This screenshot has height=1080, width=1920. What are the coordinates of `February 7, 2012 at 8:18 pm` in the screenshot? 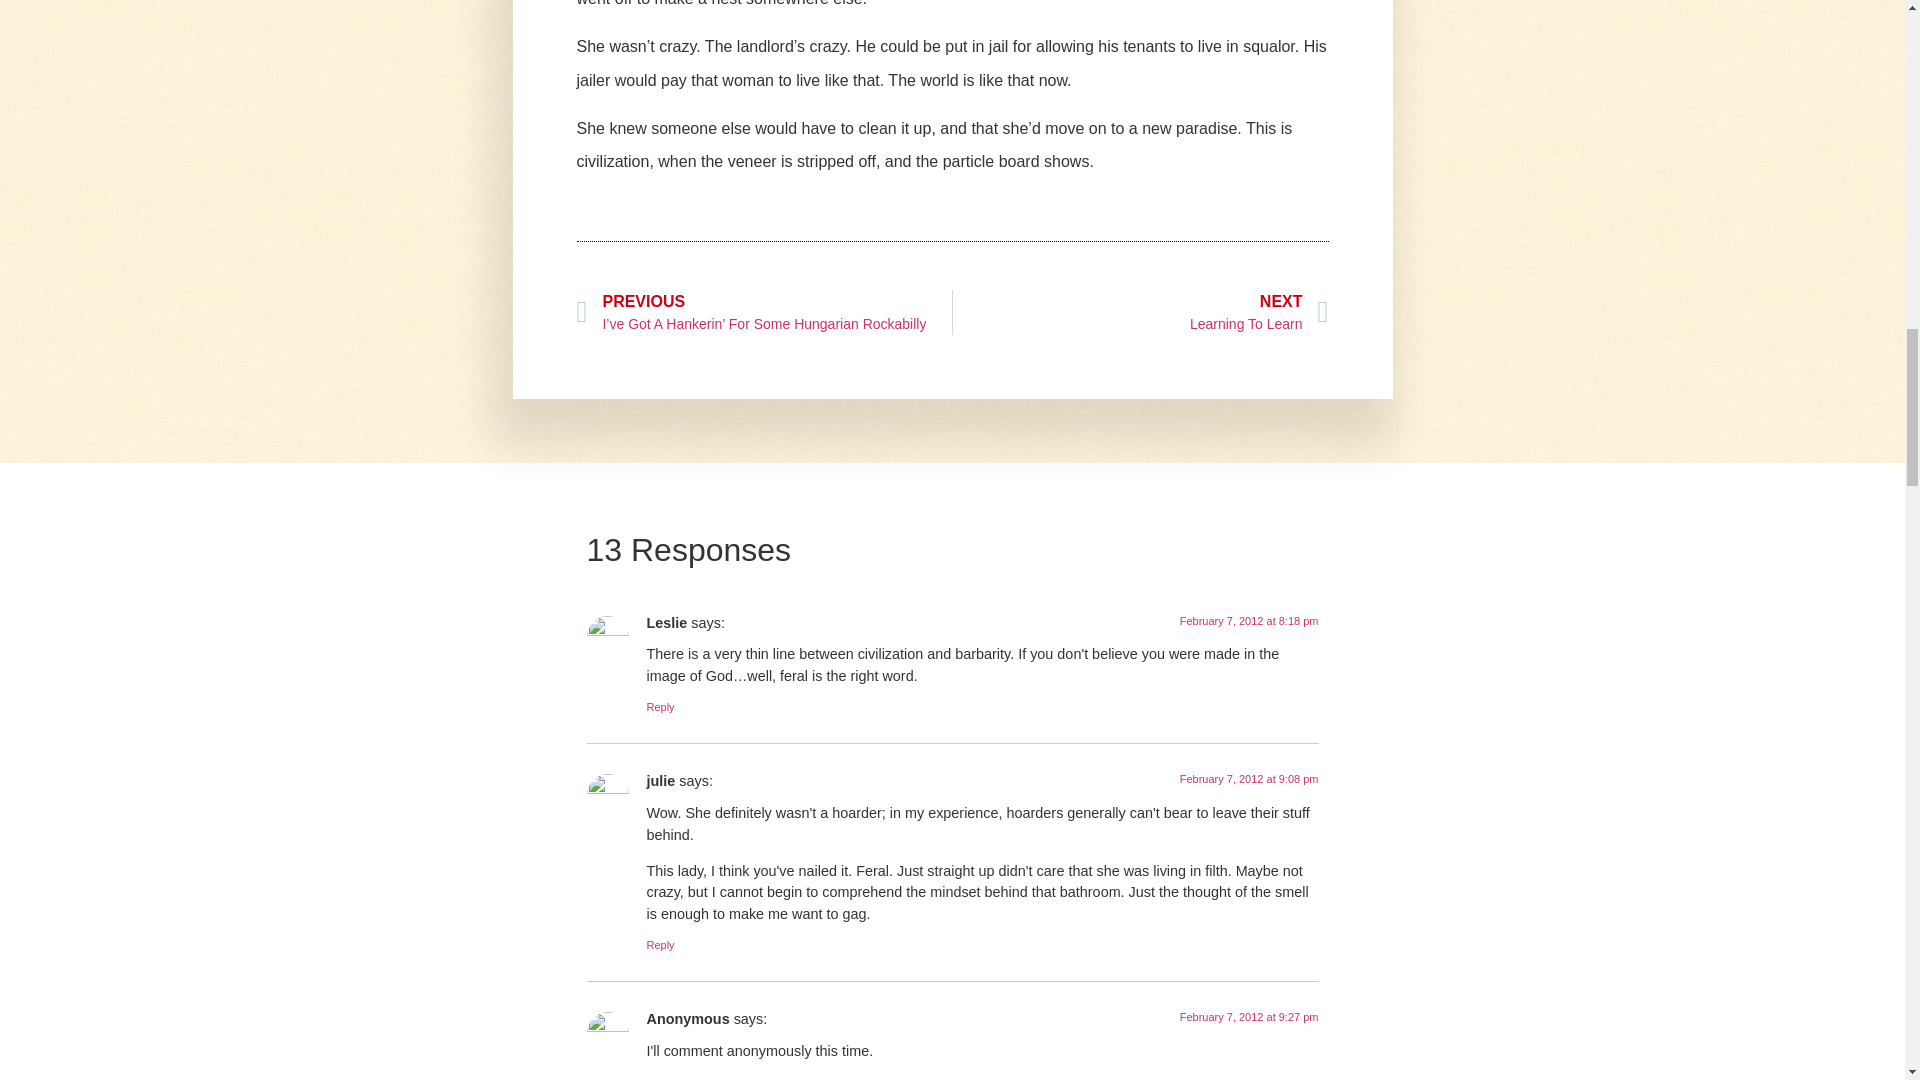 It's located at (1250, 620).